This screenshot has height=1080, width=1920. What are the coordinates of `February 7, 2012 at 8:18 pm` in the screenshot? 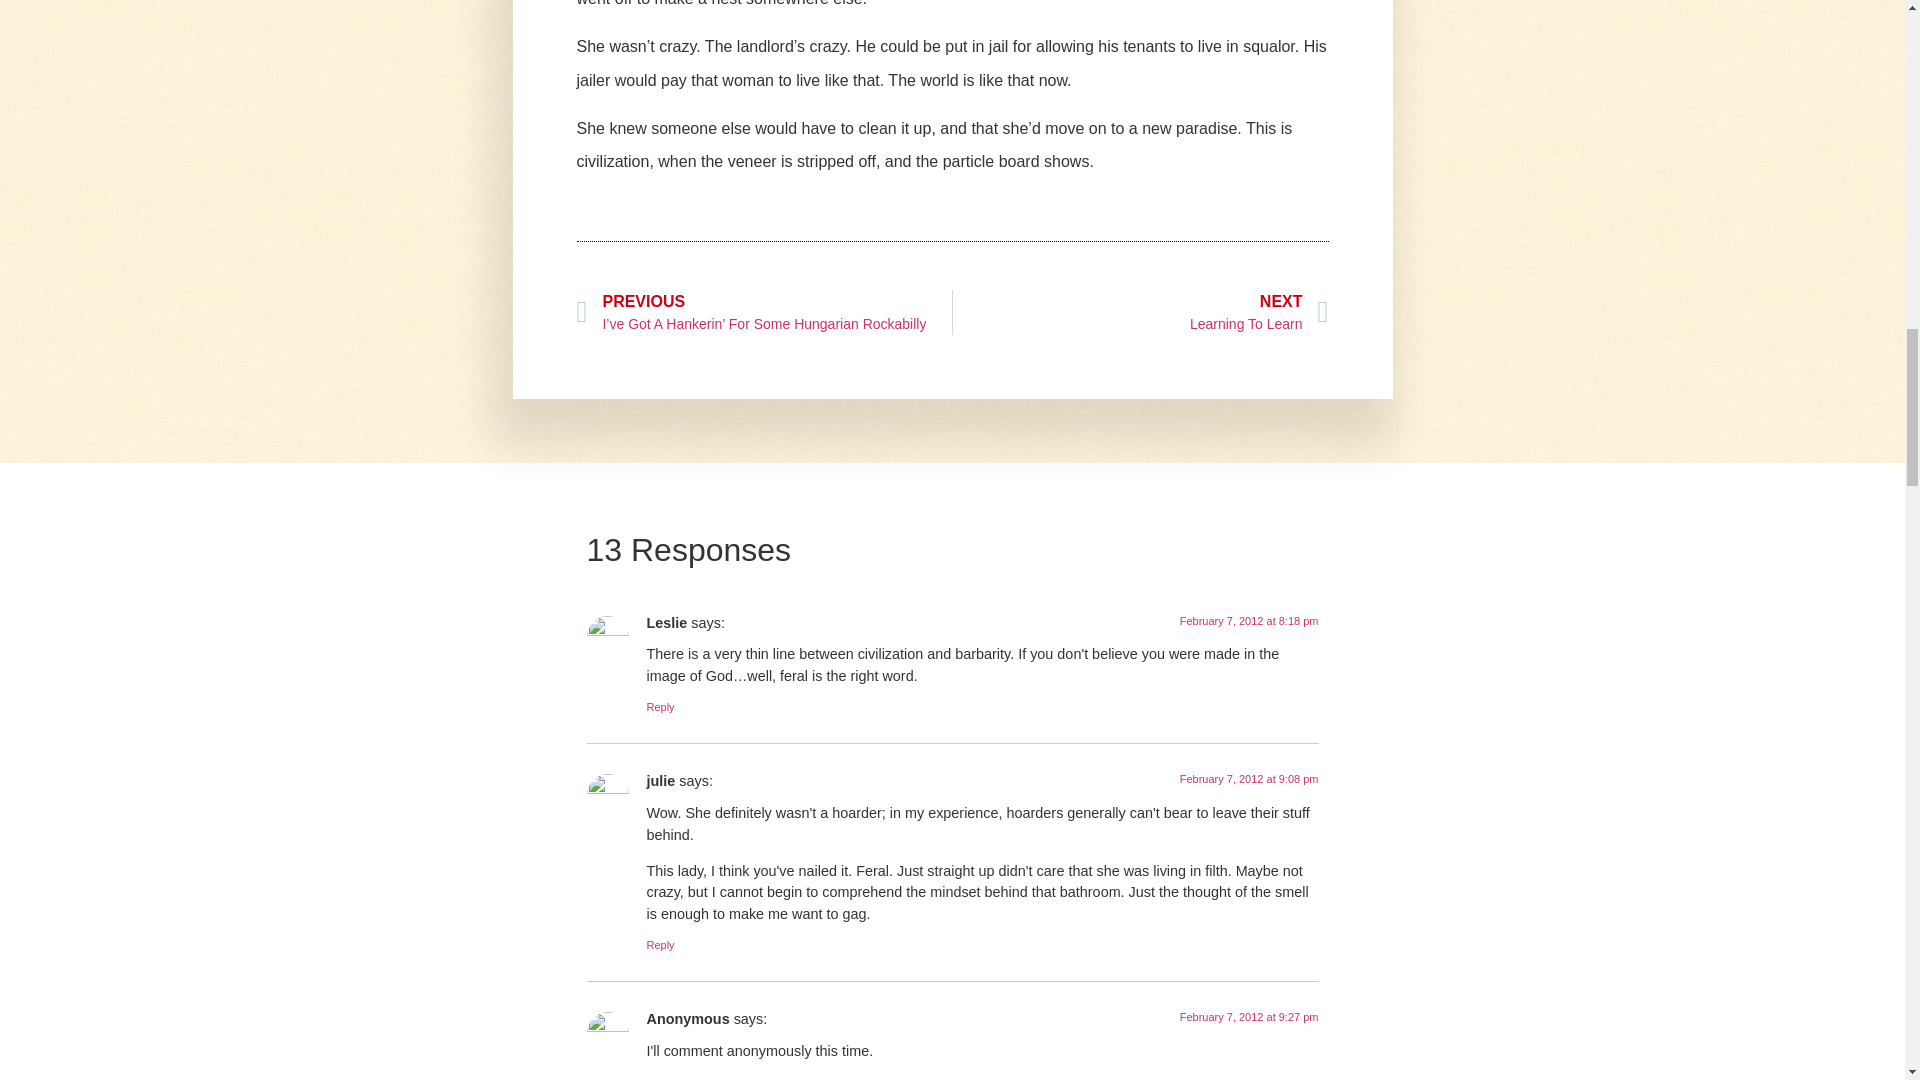 It's located at (1250, 620).